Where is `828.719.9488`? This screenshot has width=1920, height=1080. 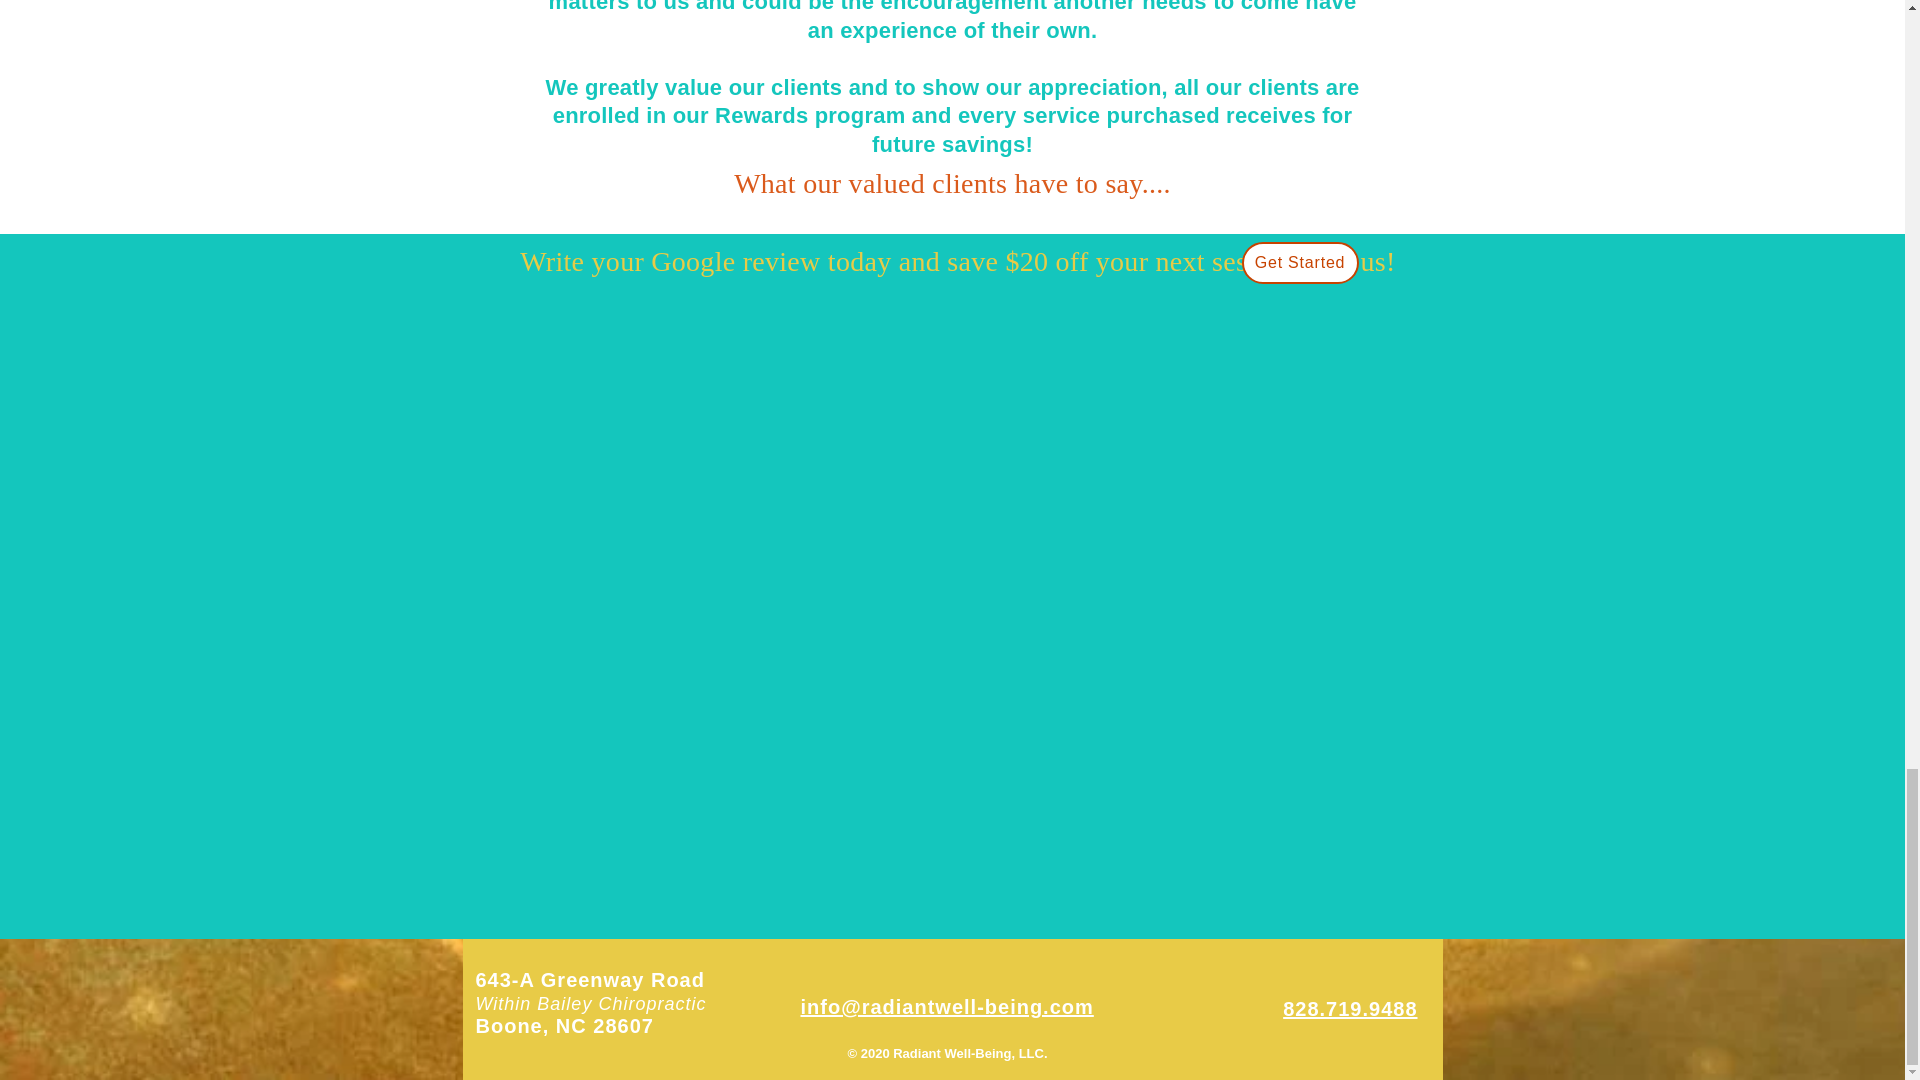 828.719.9488 is located at coordinates (1349, 1008).